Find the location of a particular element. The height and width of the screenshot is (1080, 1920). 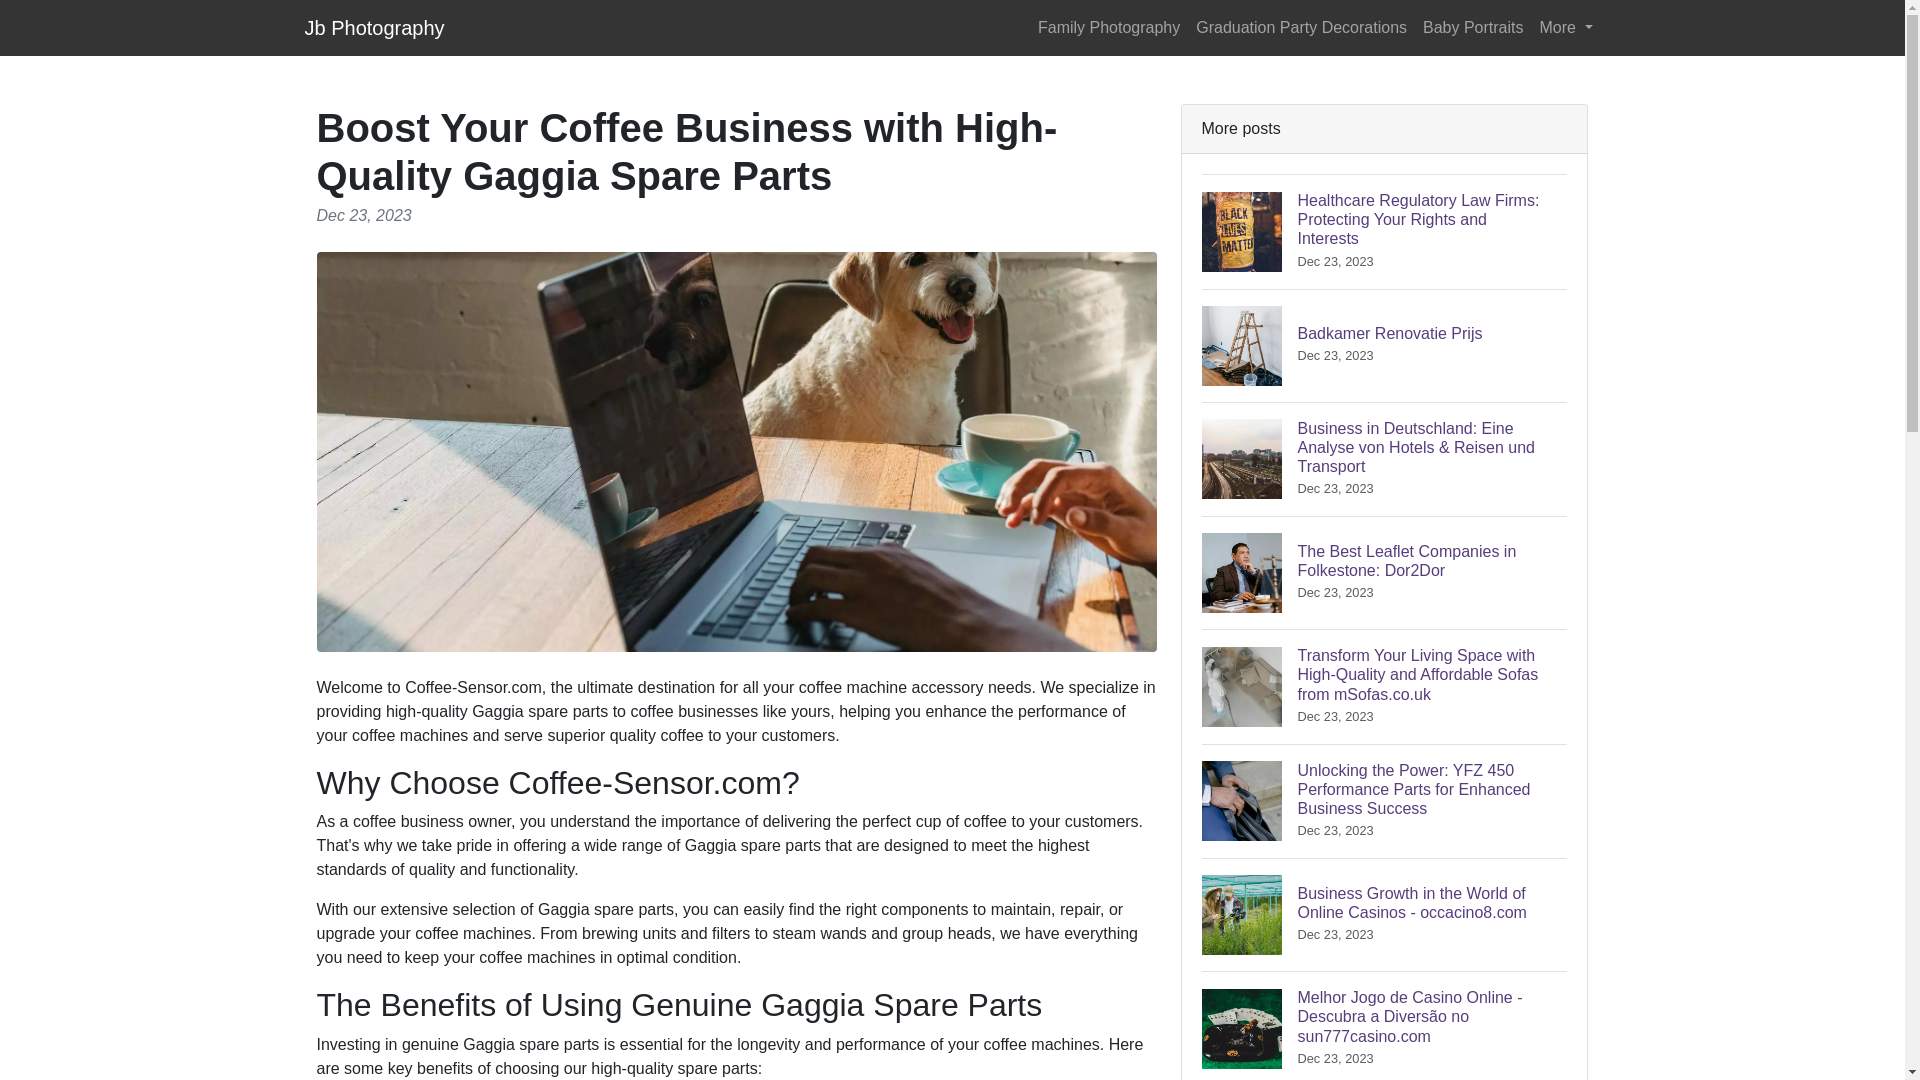

Jb Photography is located at coordinates (1302, 27).